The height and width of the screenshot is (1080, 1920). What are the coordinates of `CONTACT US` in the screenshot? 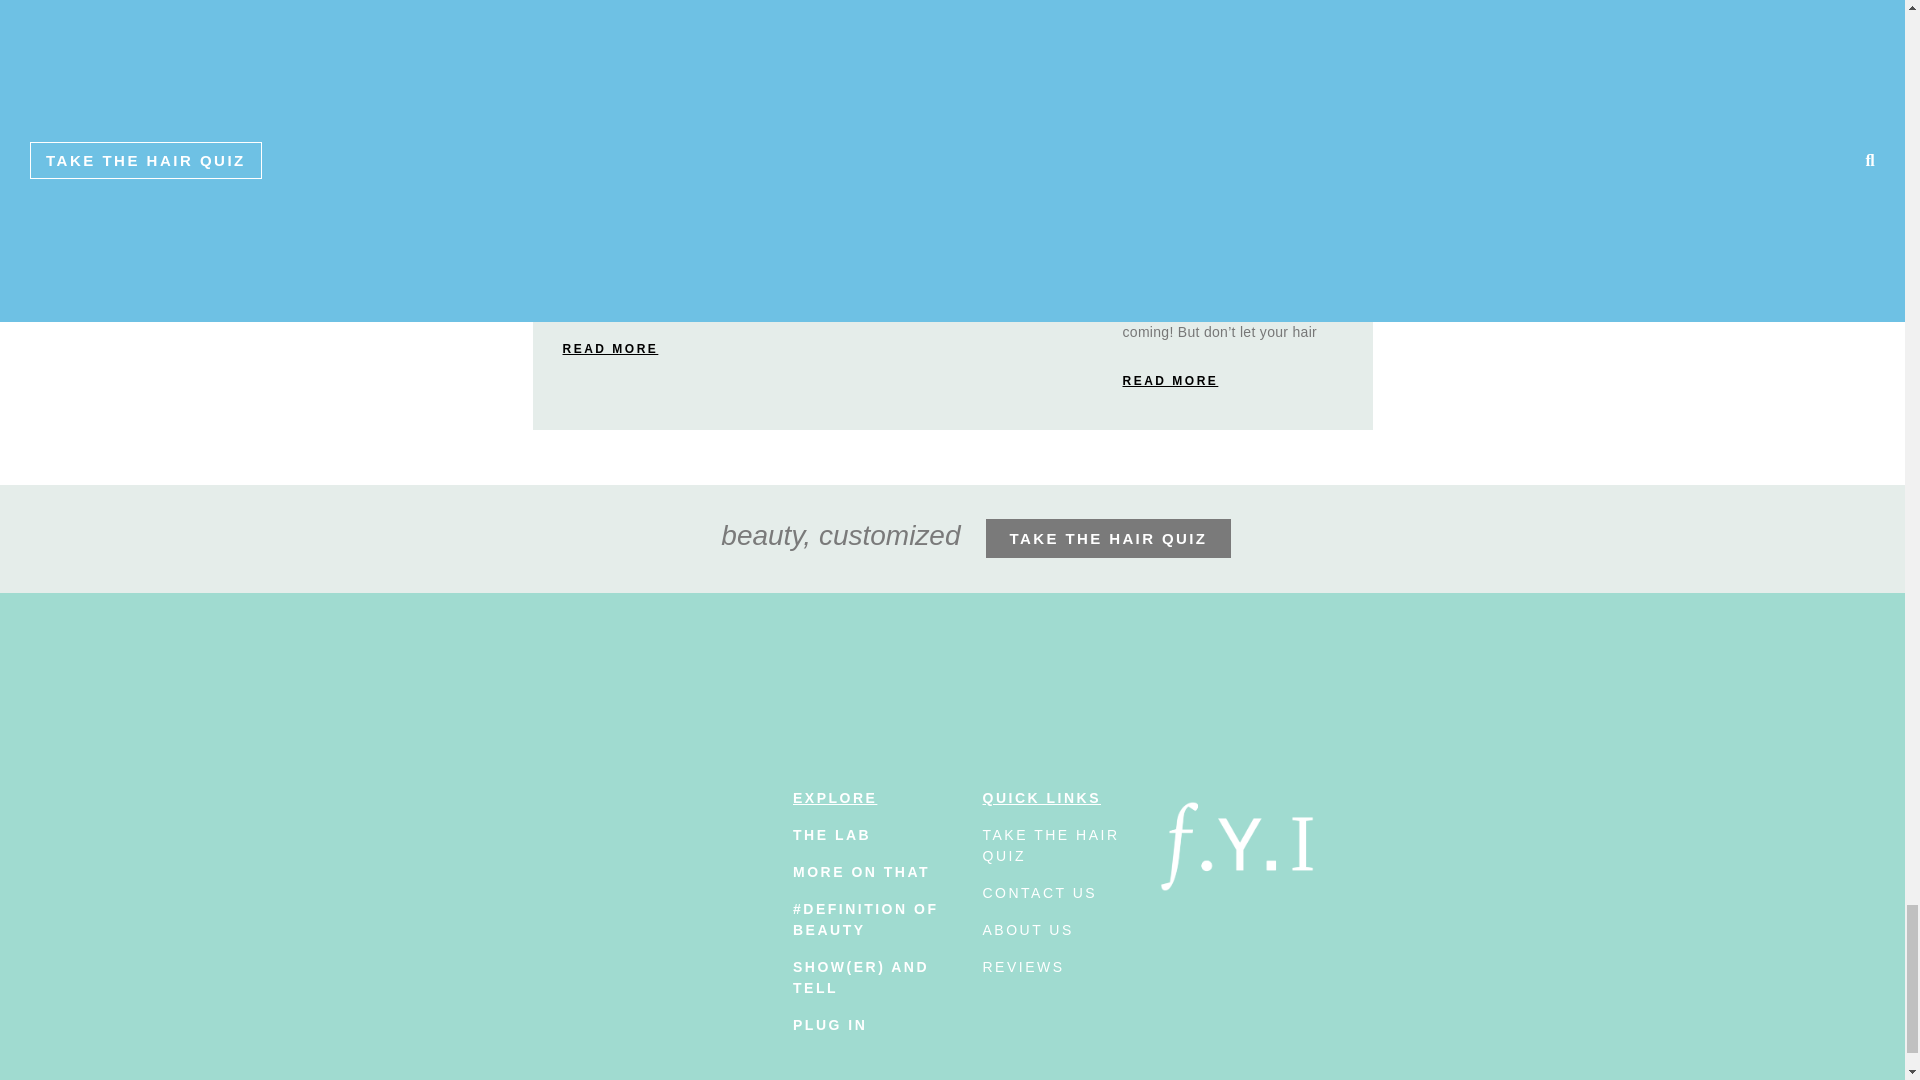 It's located at (1038, 892).